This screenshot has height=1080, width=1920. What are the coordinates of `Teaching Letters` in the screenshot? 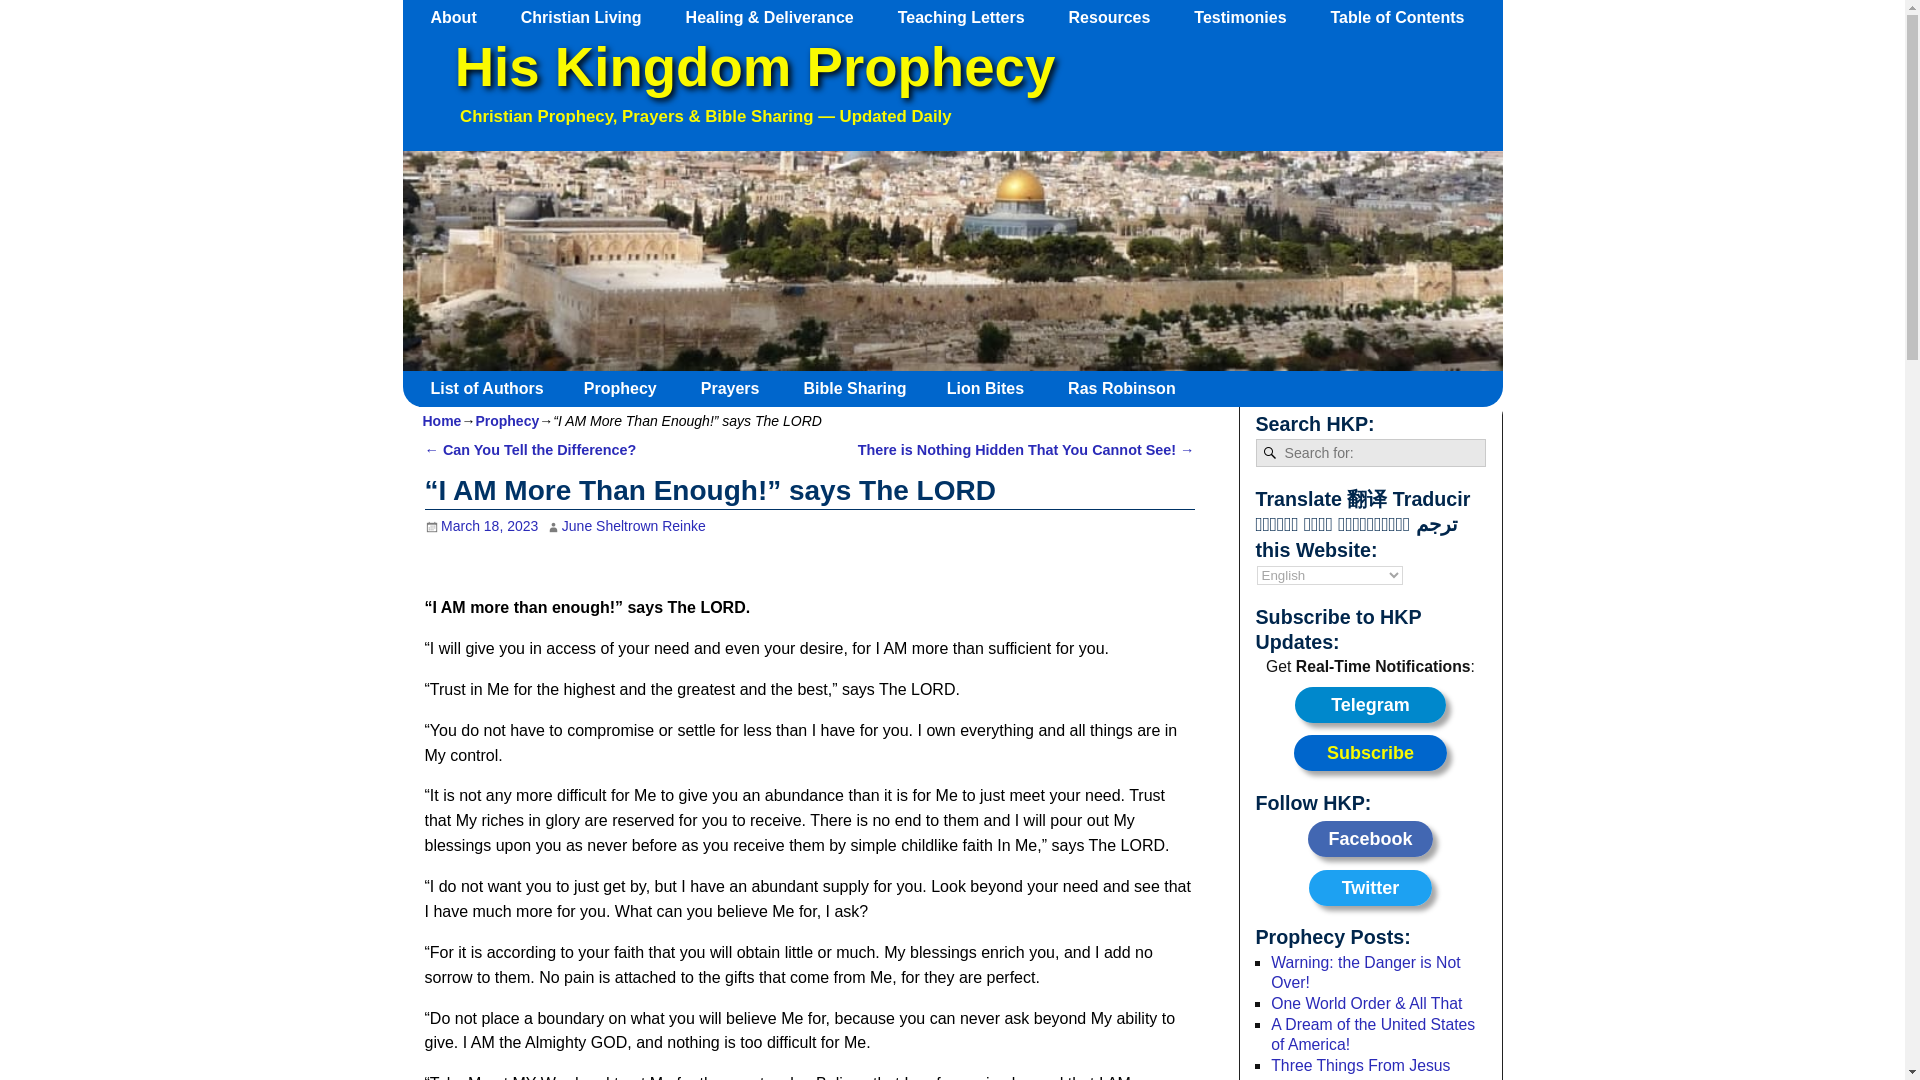 It's located at (971, 17).